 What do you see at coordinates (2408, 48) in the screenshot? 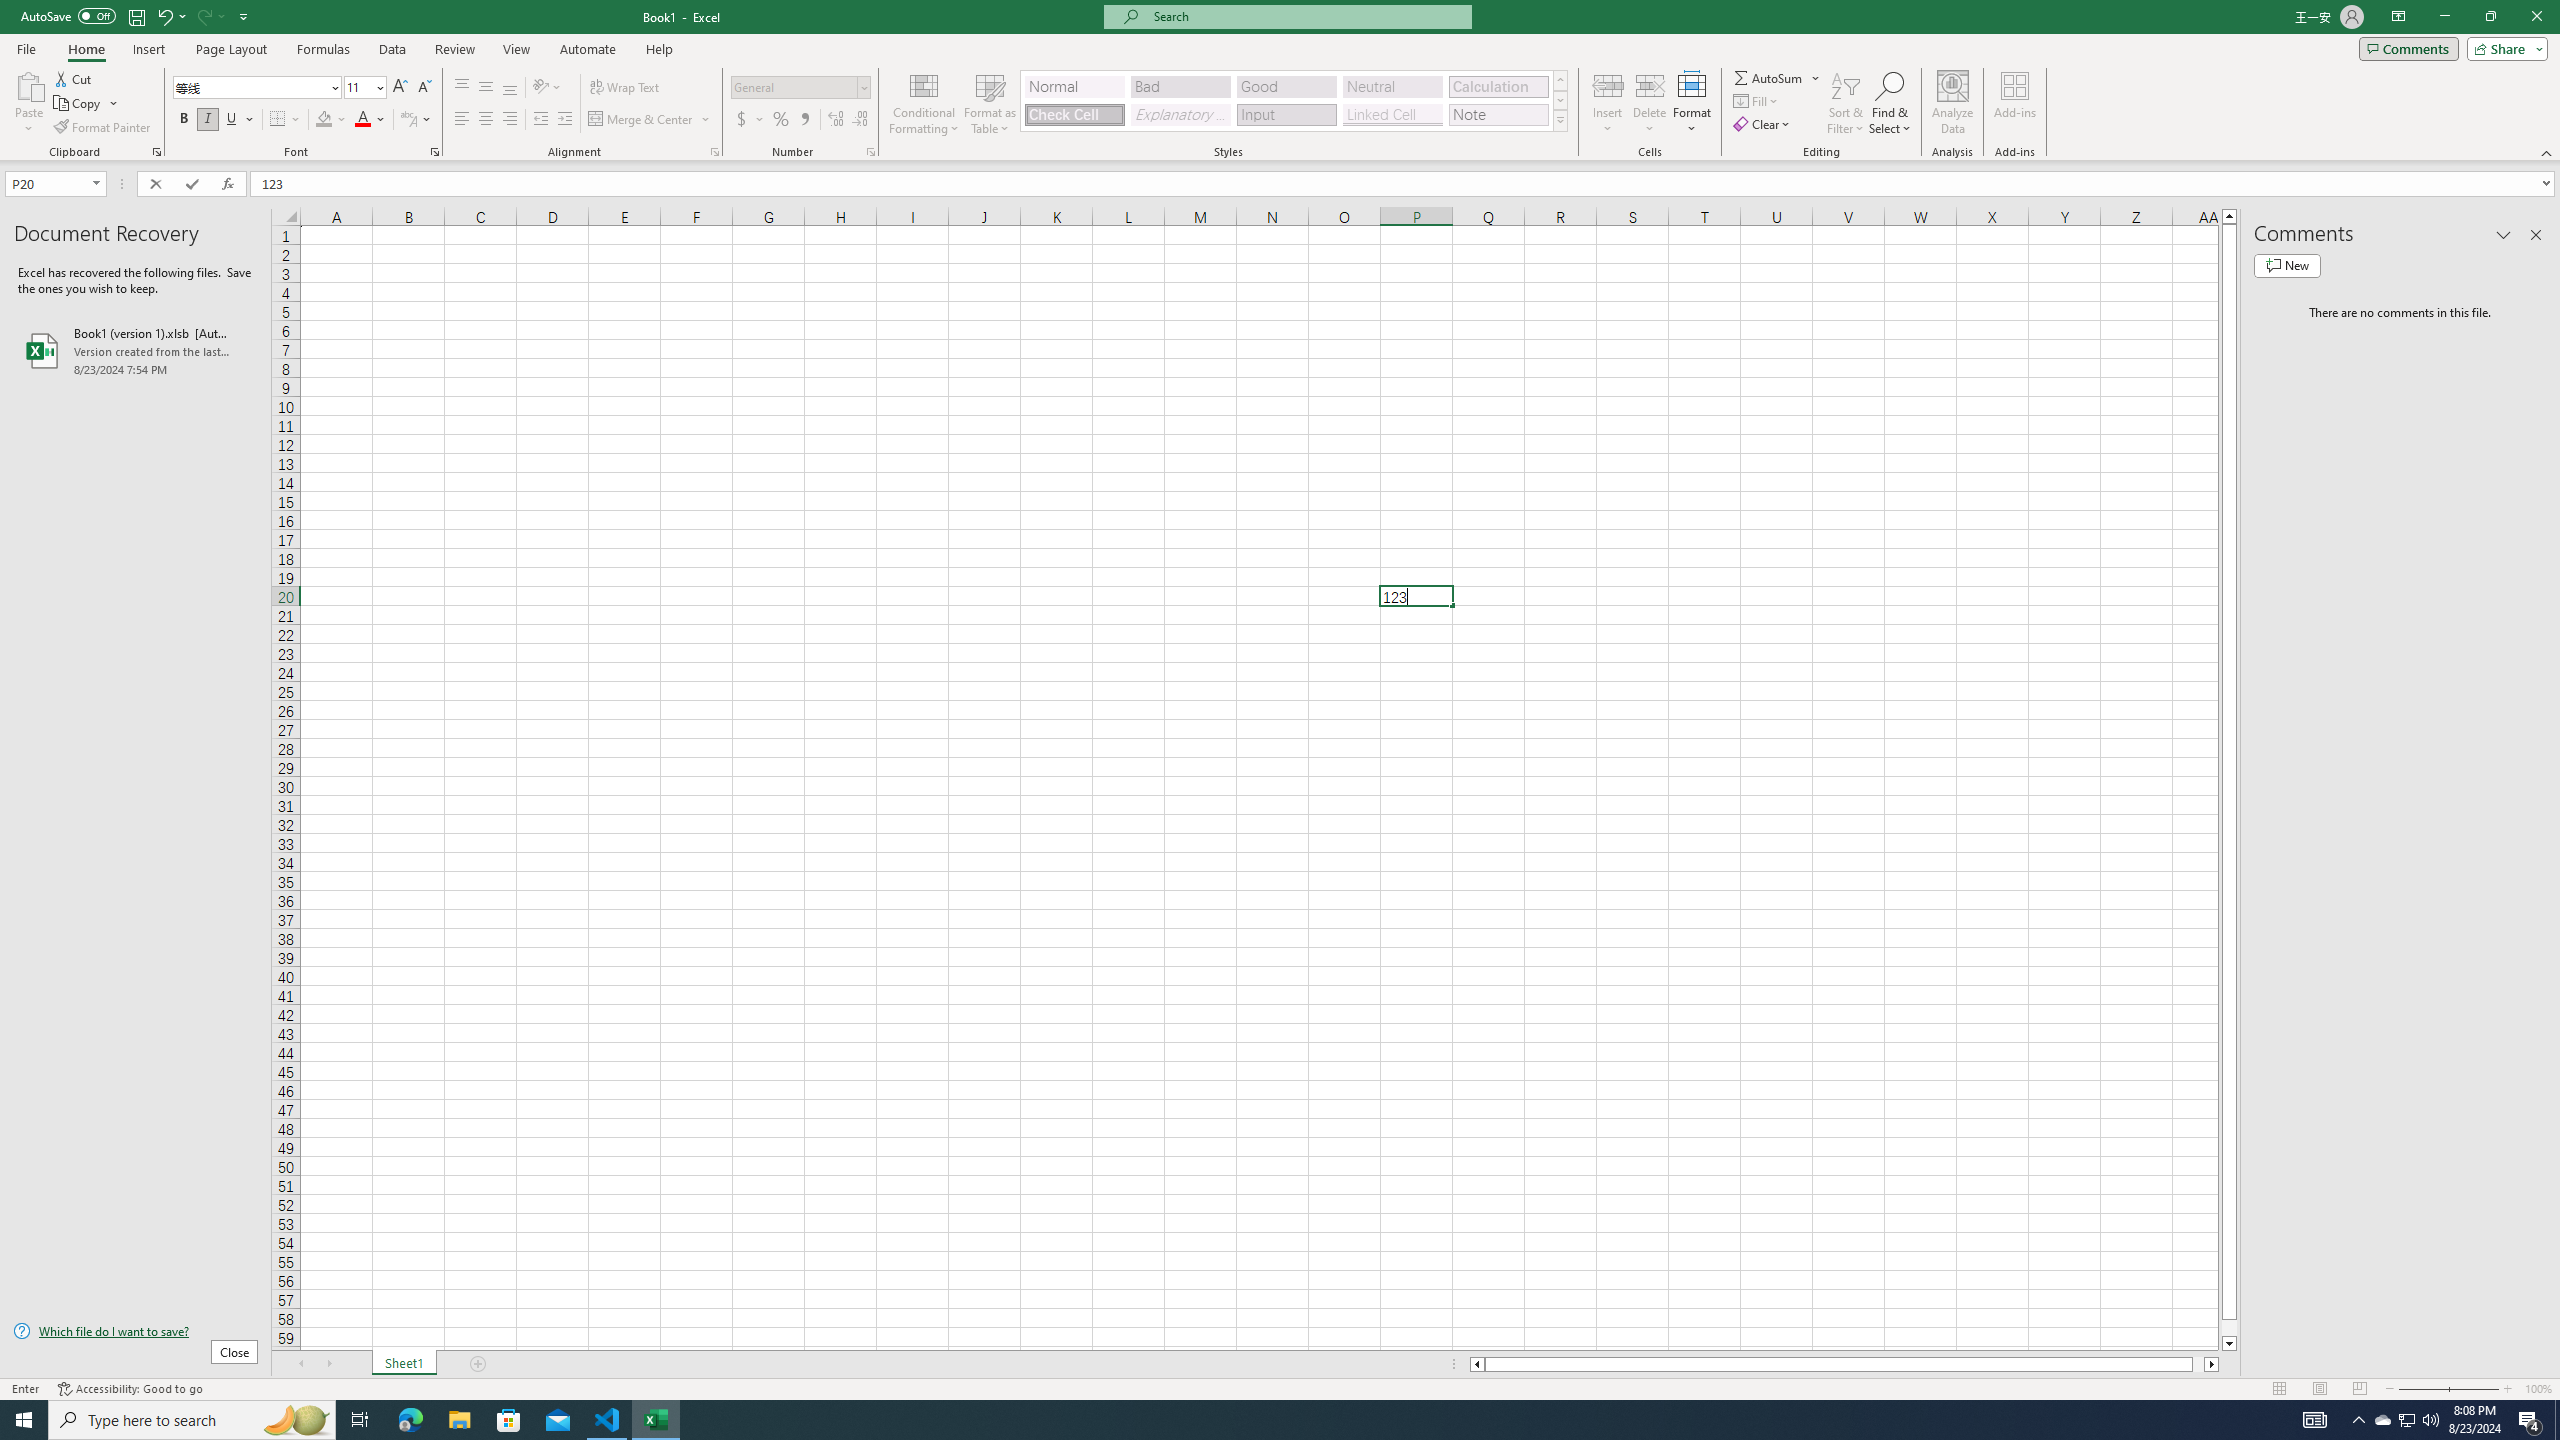
I see `Comments` at bounding box center [2408, 48].